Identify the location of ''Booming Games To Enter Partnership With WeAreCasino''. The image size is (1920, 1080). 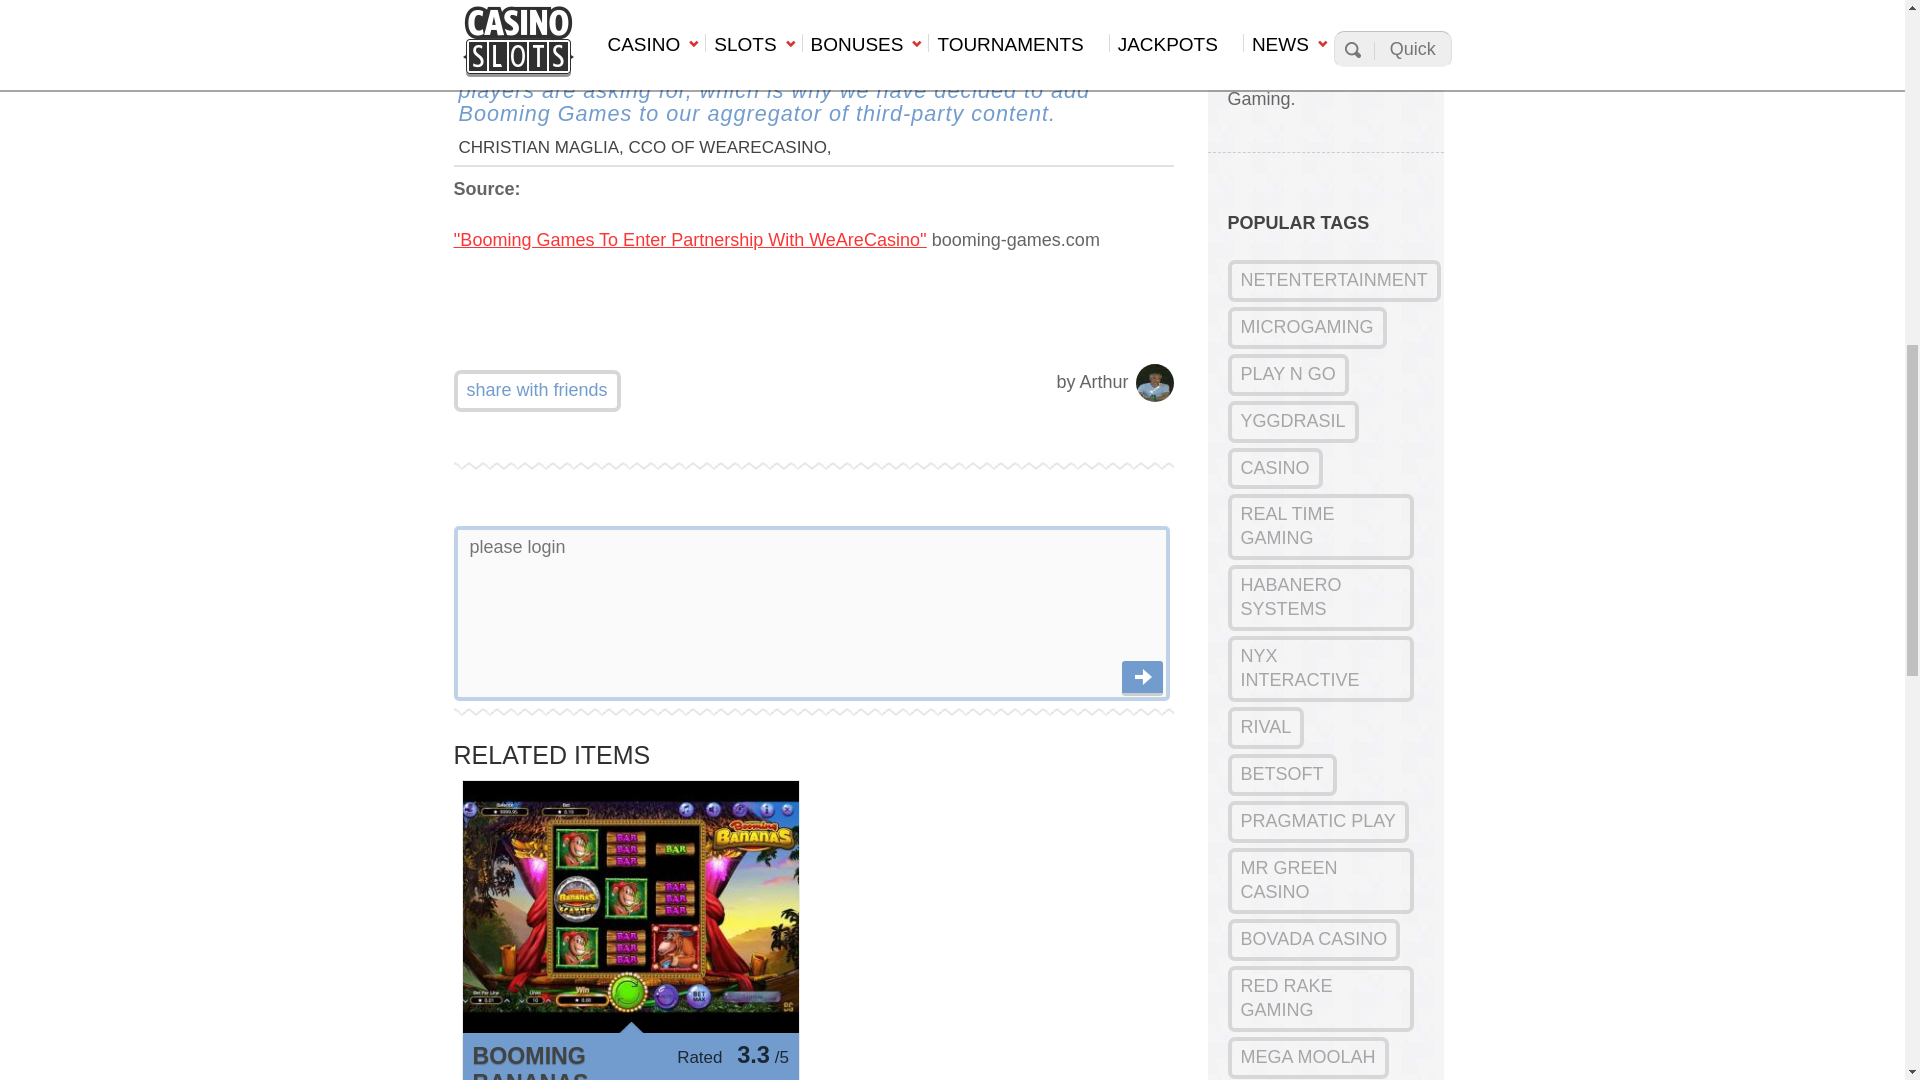
(690, 240).